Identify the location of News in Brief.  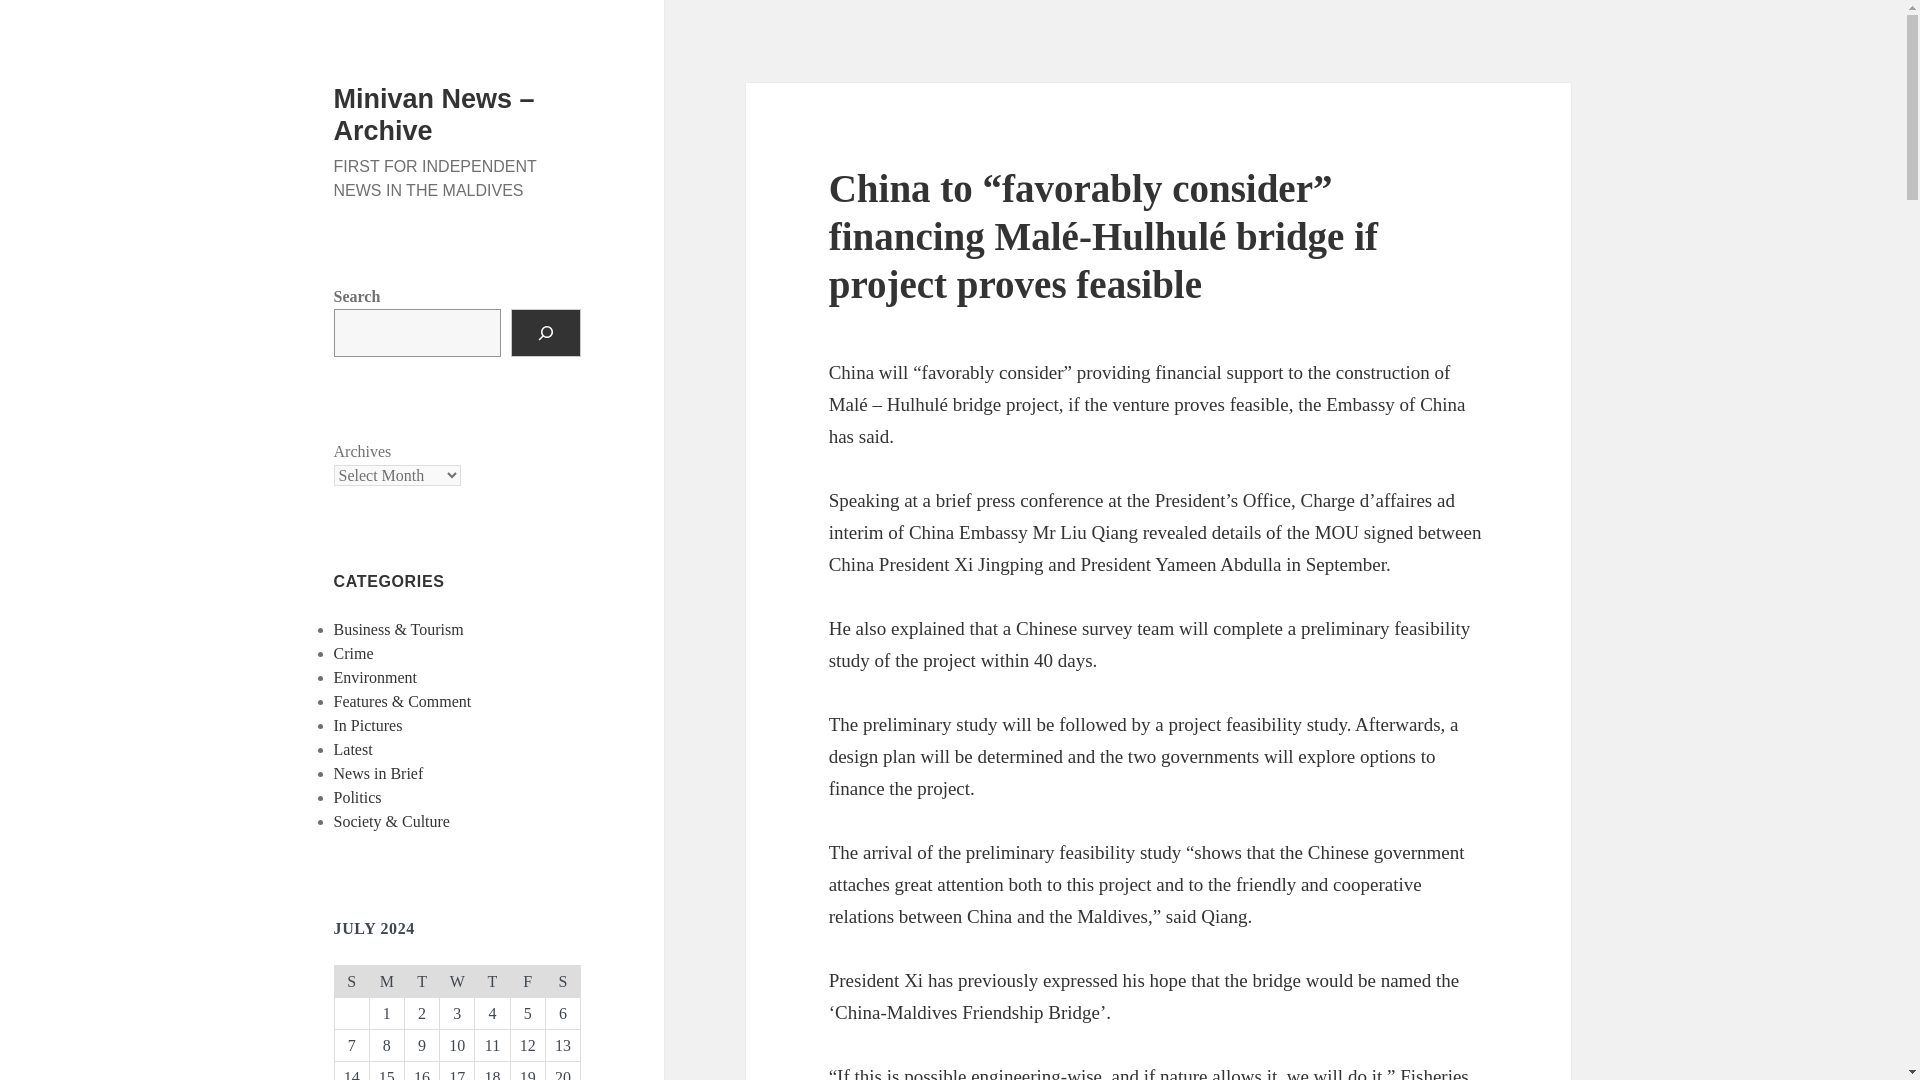
(379, 772).